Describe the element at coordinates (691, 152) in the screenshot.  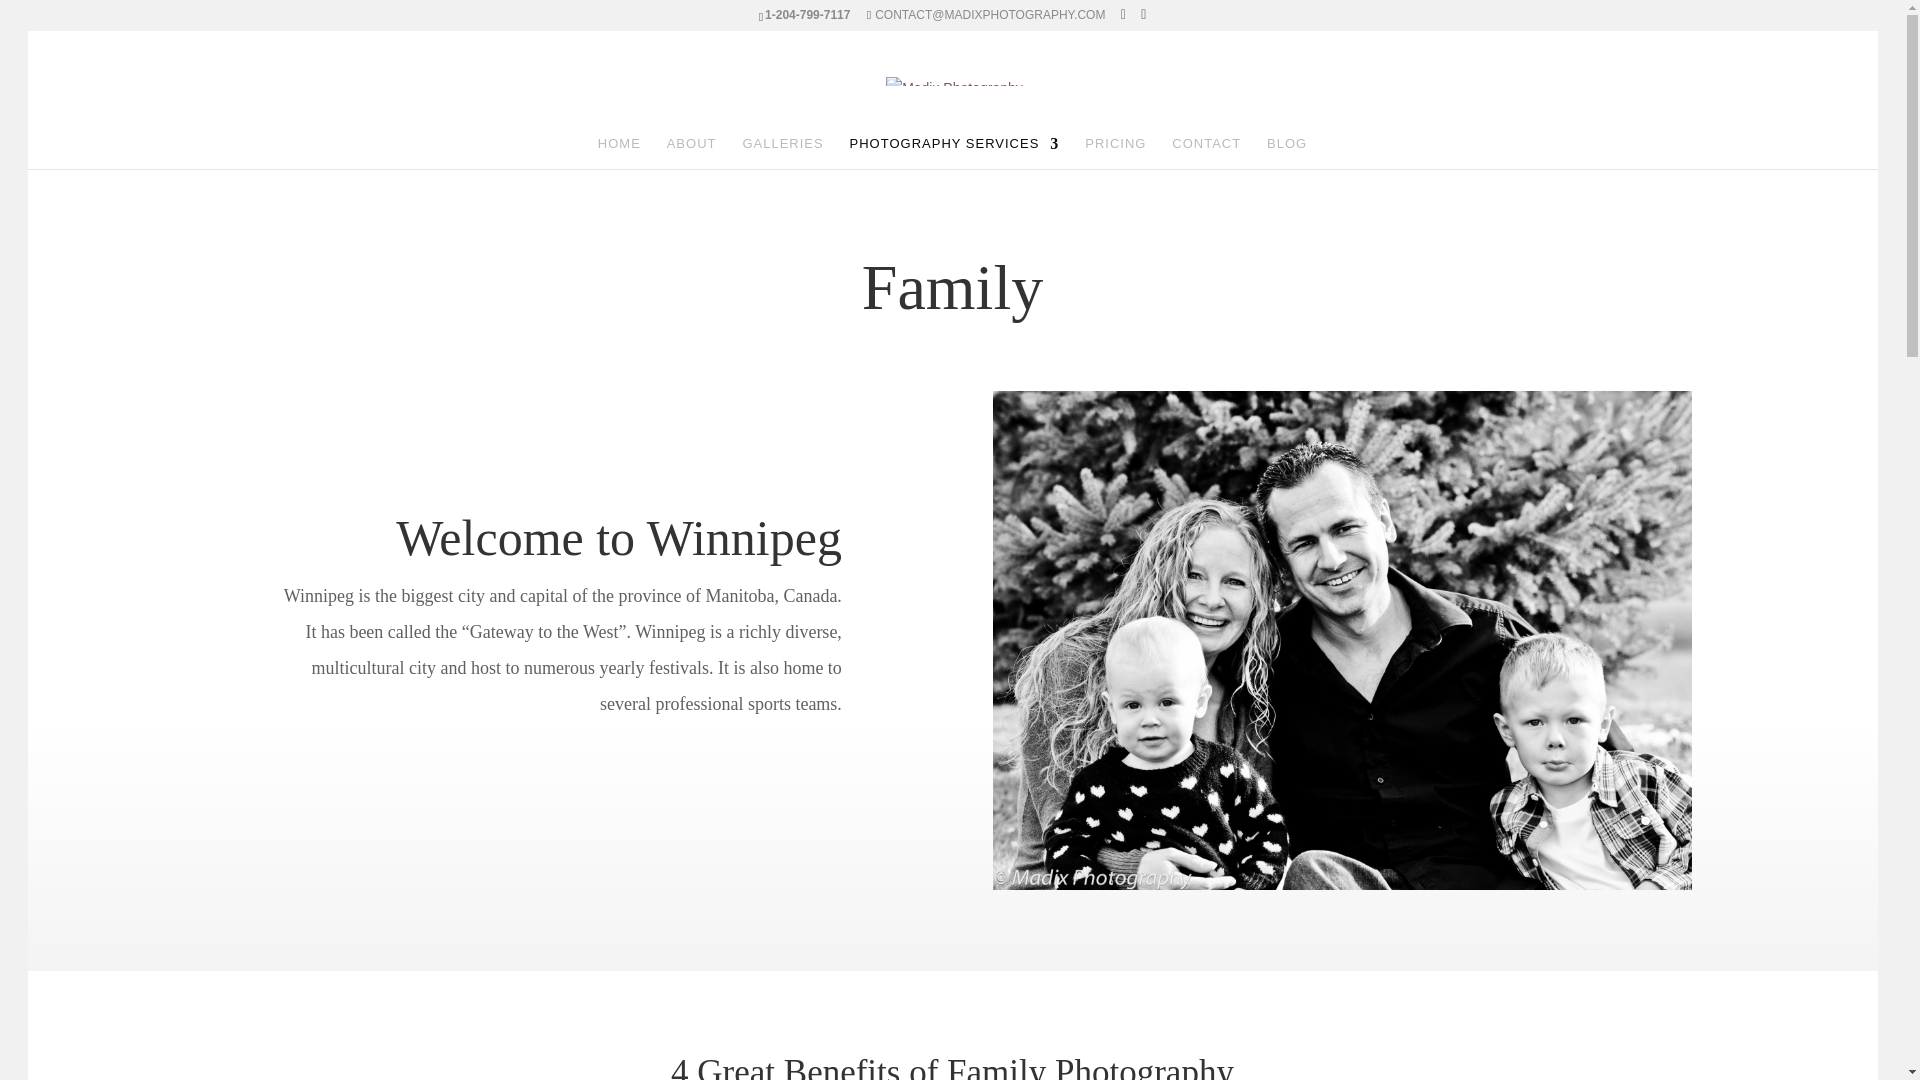
I see `ABOUT` at that location.